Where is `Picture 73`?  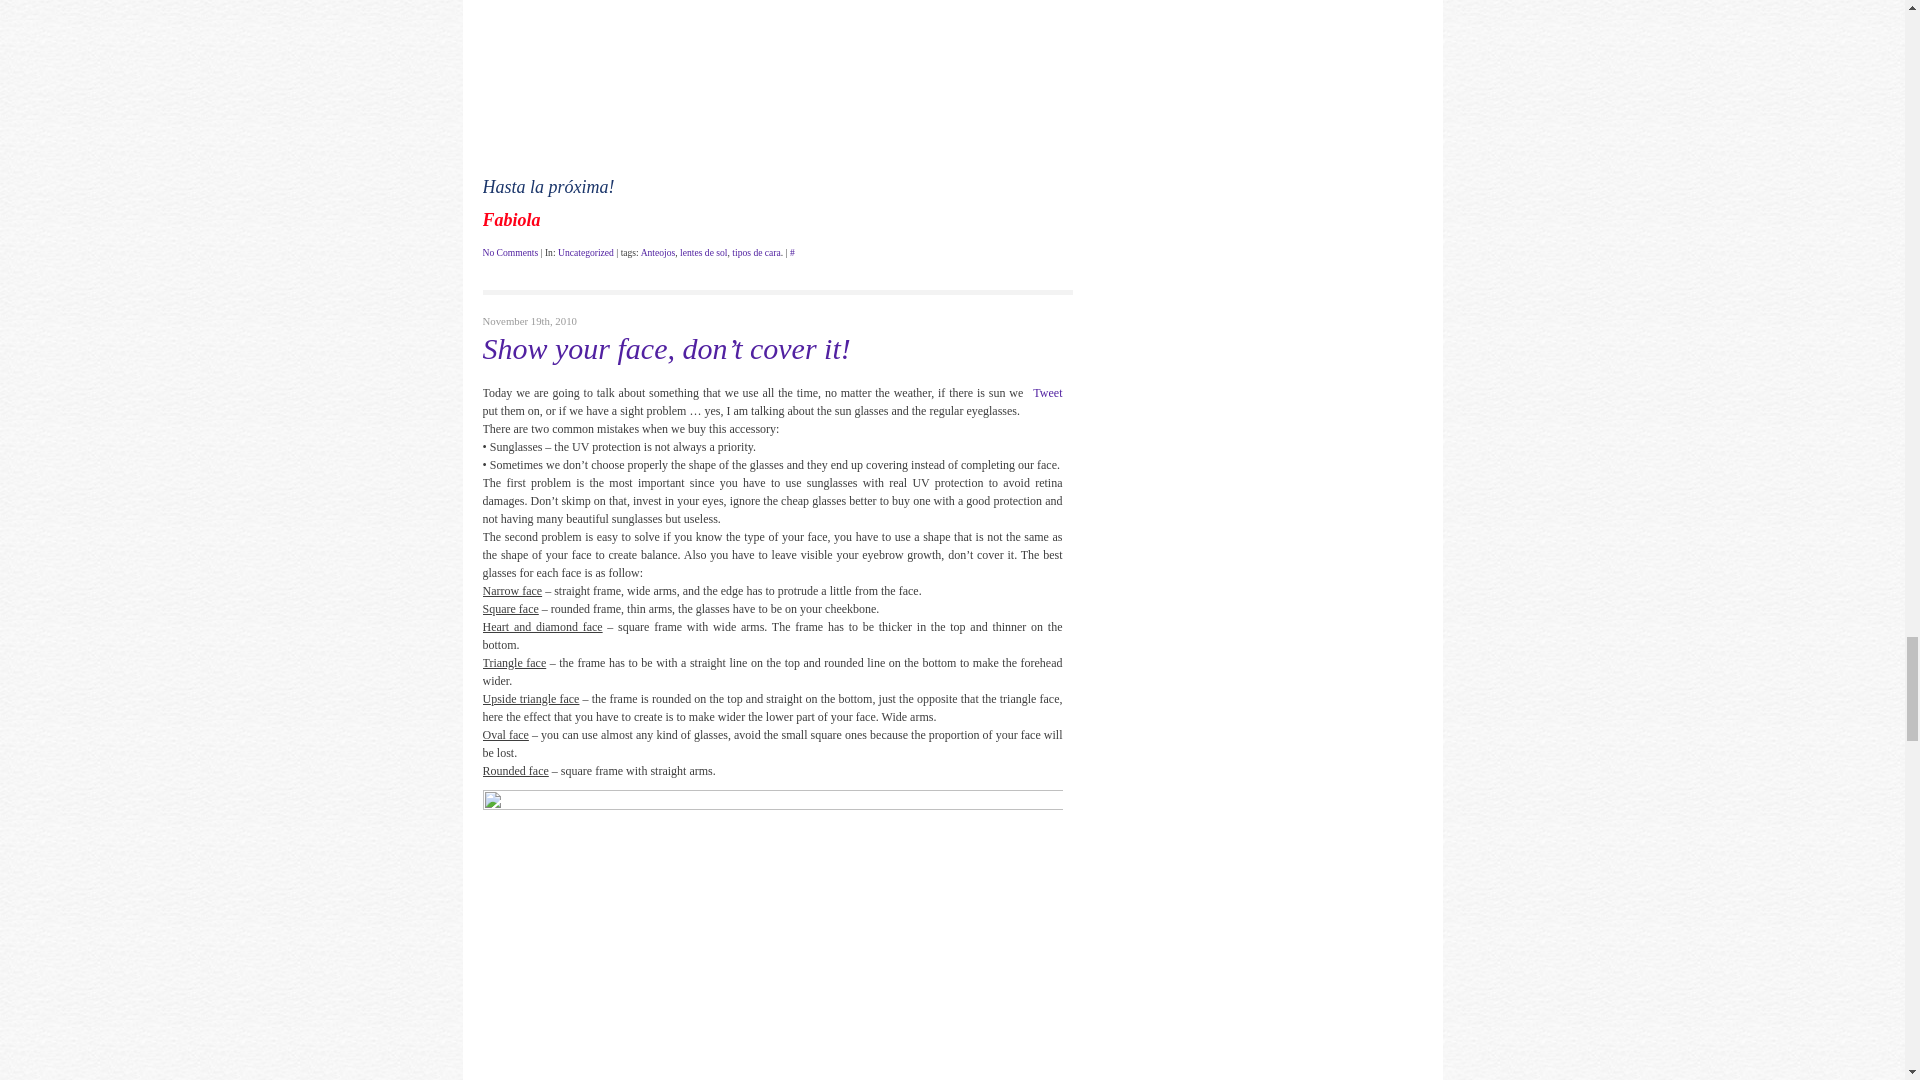 Picture 73 is located at coordinates (771, 81).